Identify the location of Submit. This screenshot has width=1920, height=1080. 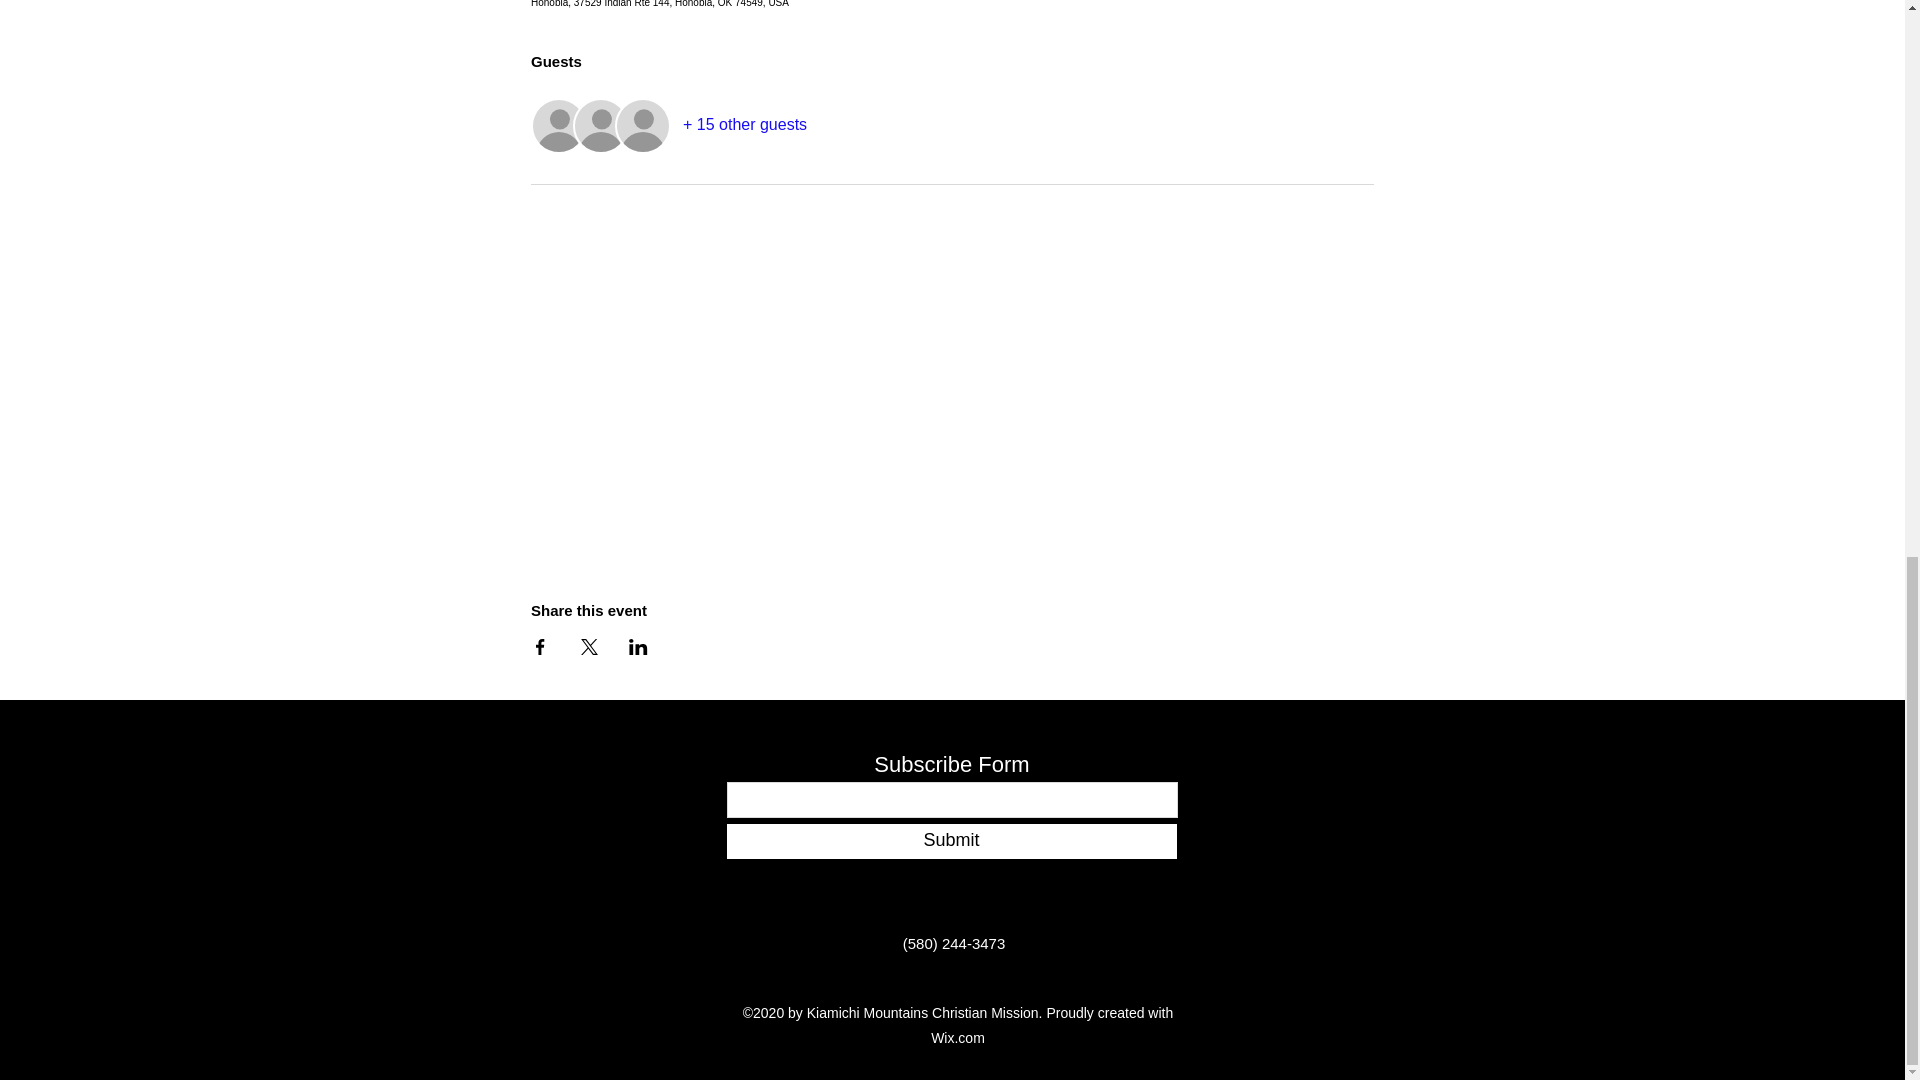
(950, 841).